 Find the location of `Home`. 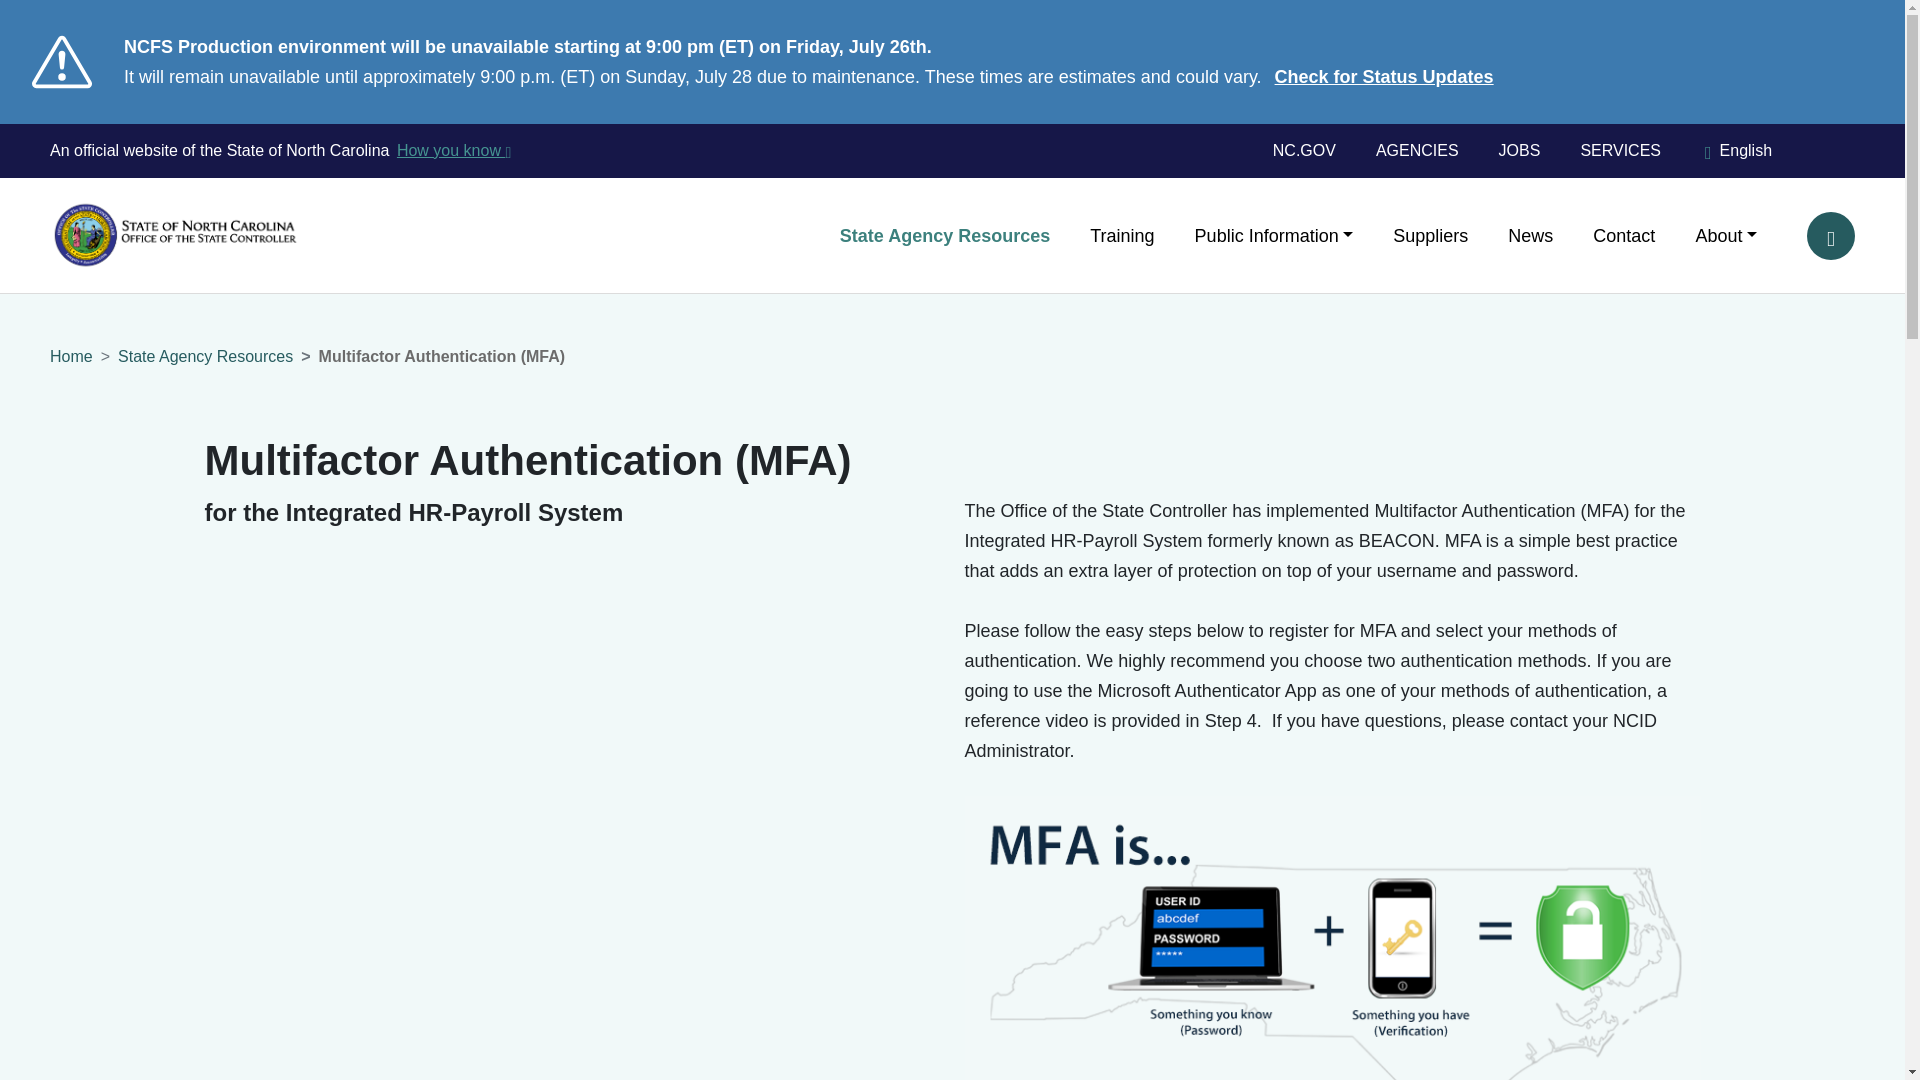

Home is located at coordinates (154, 205).